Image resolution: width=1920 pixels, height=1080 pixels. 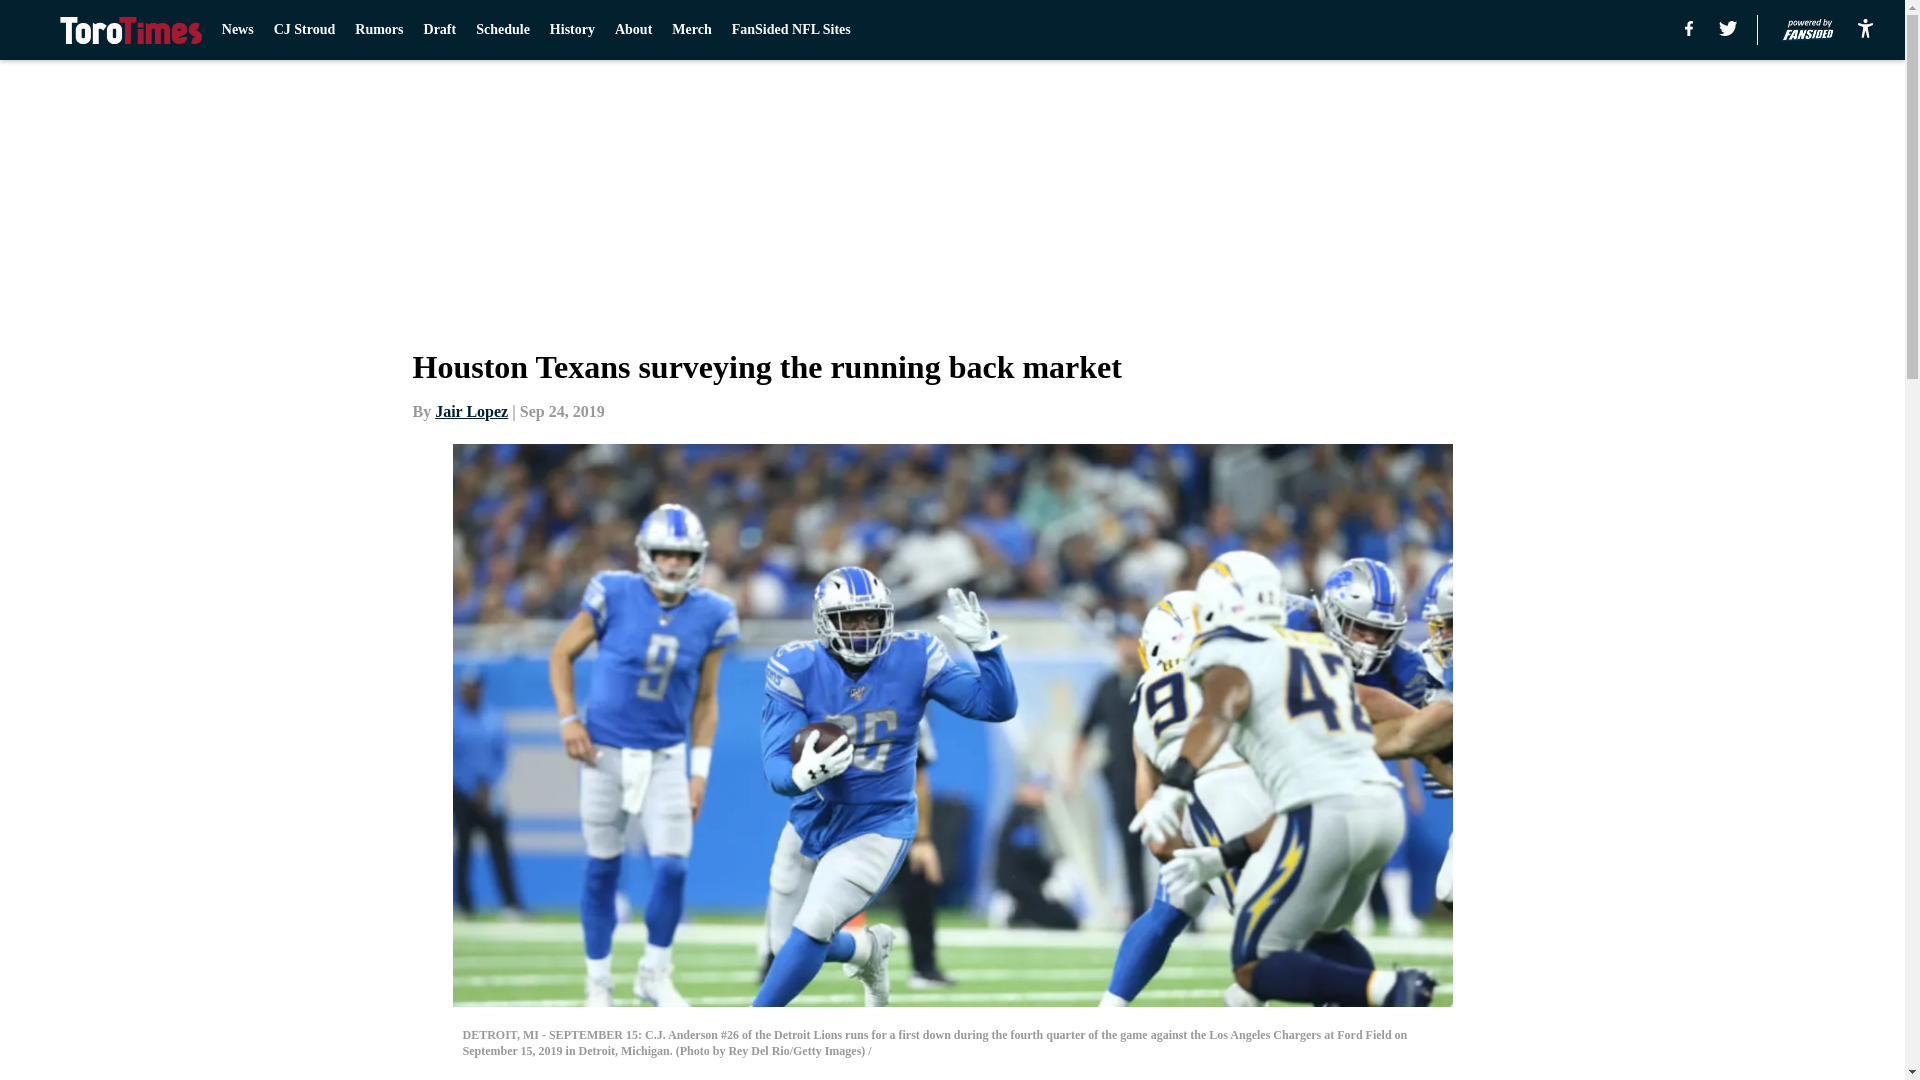 What do you see at coordinates (691, 30) in the screenshot?
I see `Merch` at bounding box center [691, 30].